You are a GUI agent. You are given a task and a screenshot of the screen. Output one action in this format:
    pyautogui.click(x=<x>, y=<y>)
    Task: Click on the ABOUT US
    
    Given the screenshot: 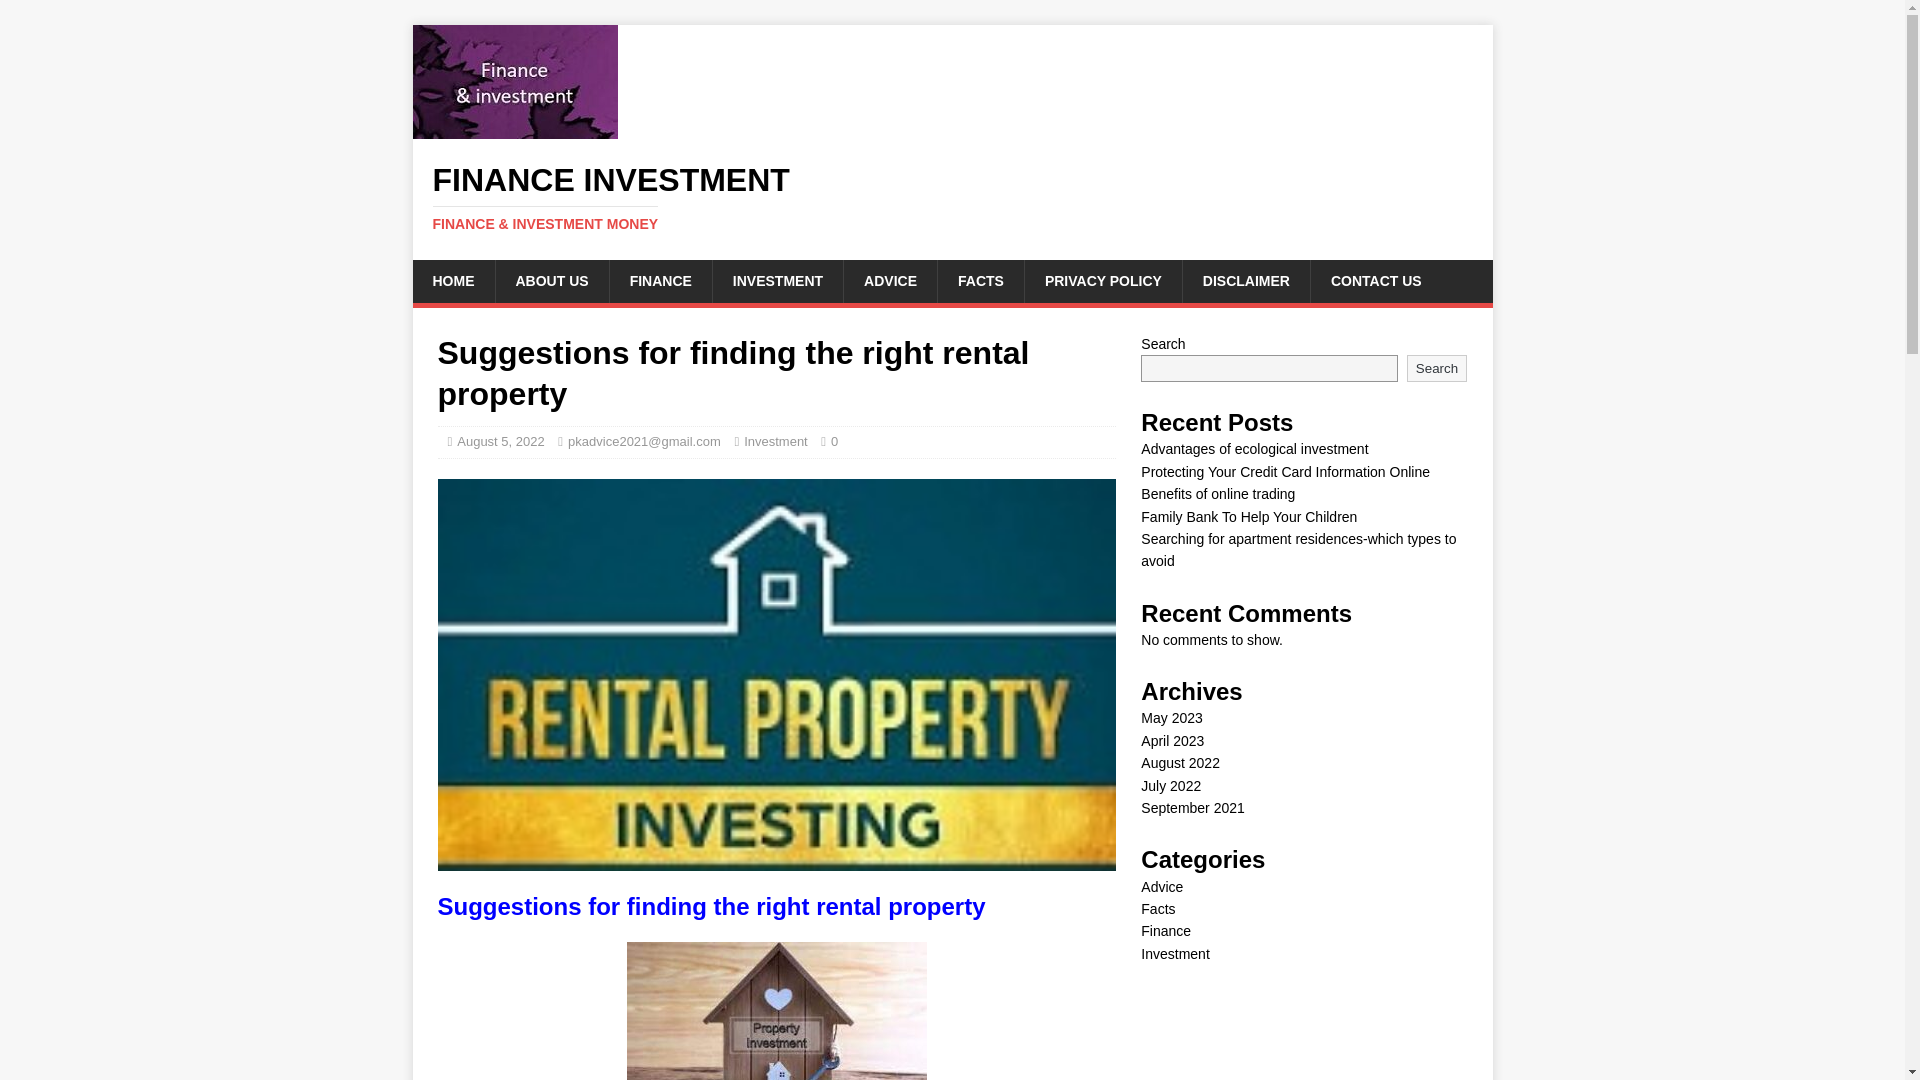 What is the action you would take?
    pyautogui.click(x=550, y=281)
    